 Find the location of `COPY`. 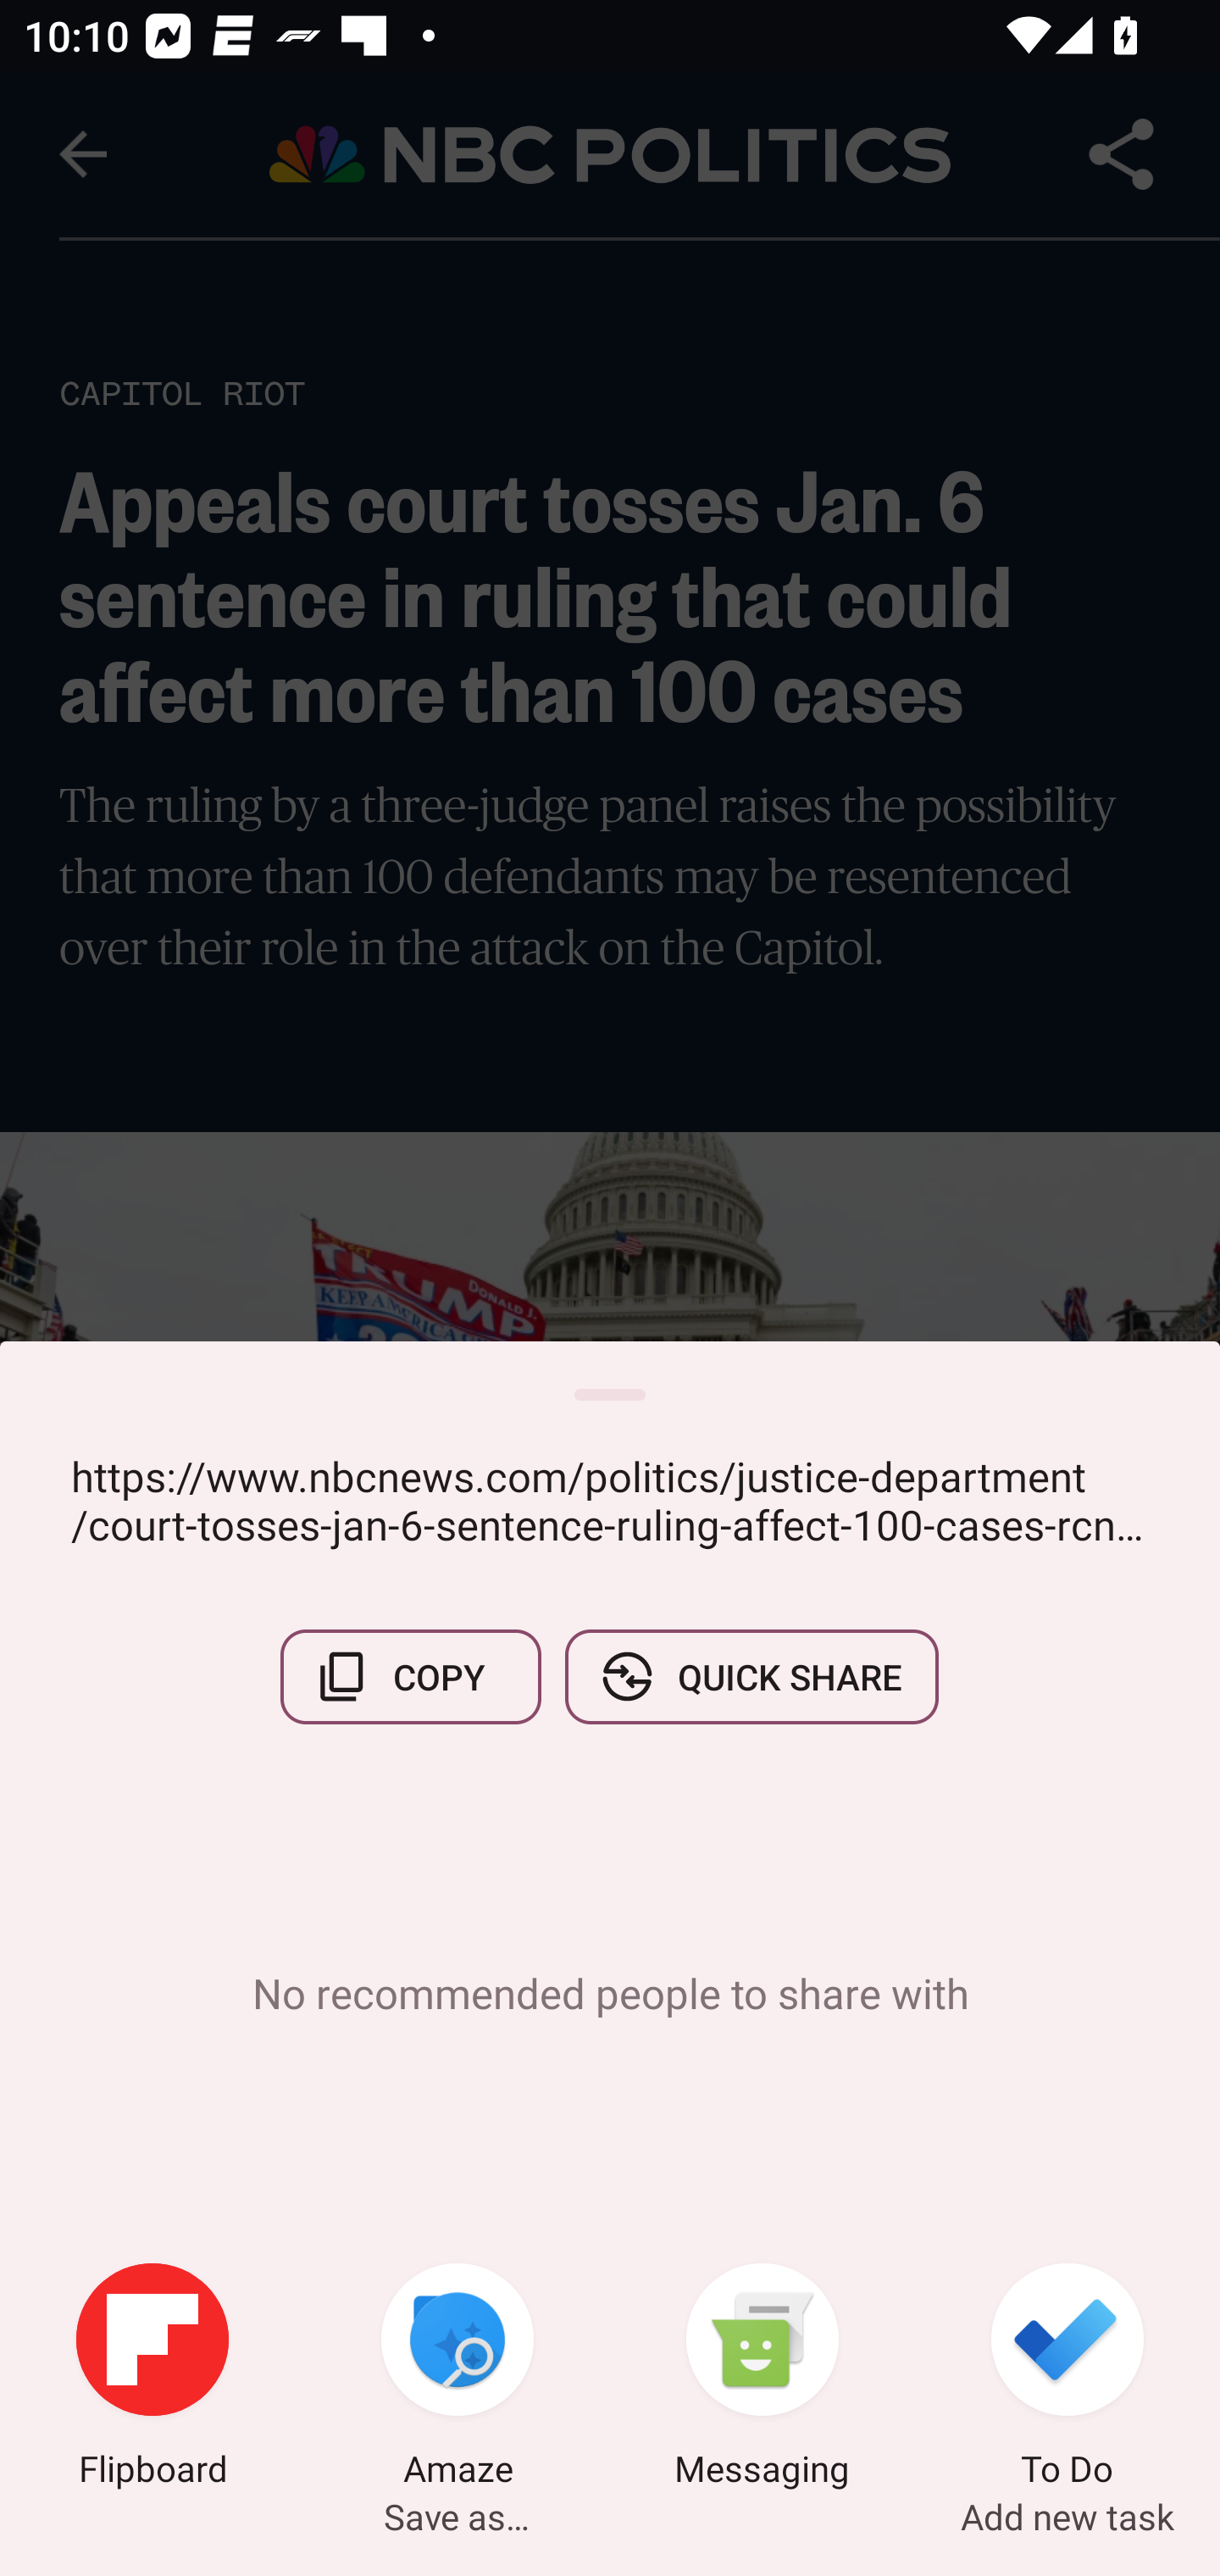

COPY is located at coordinates (411, 1676).